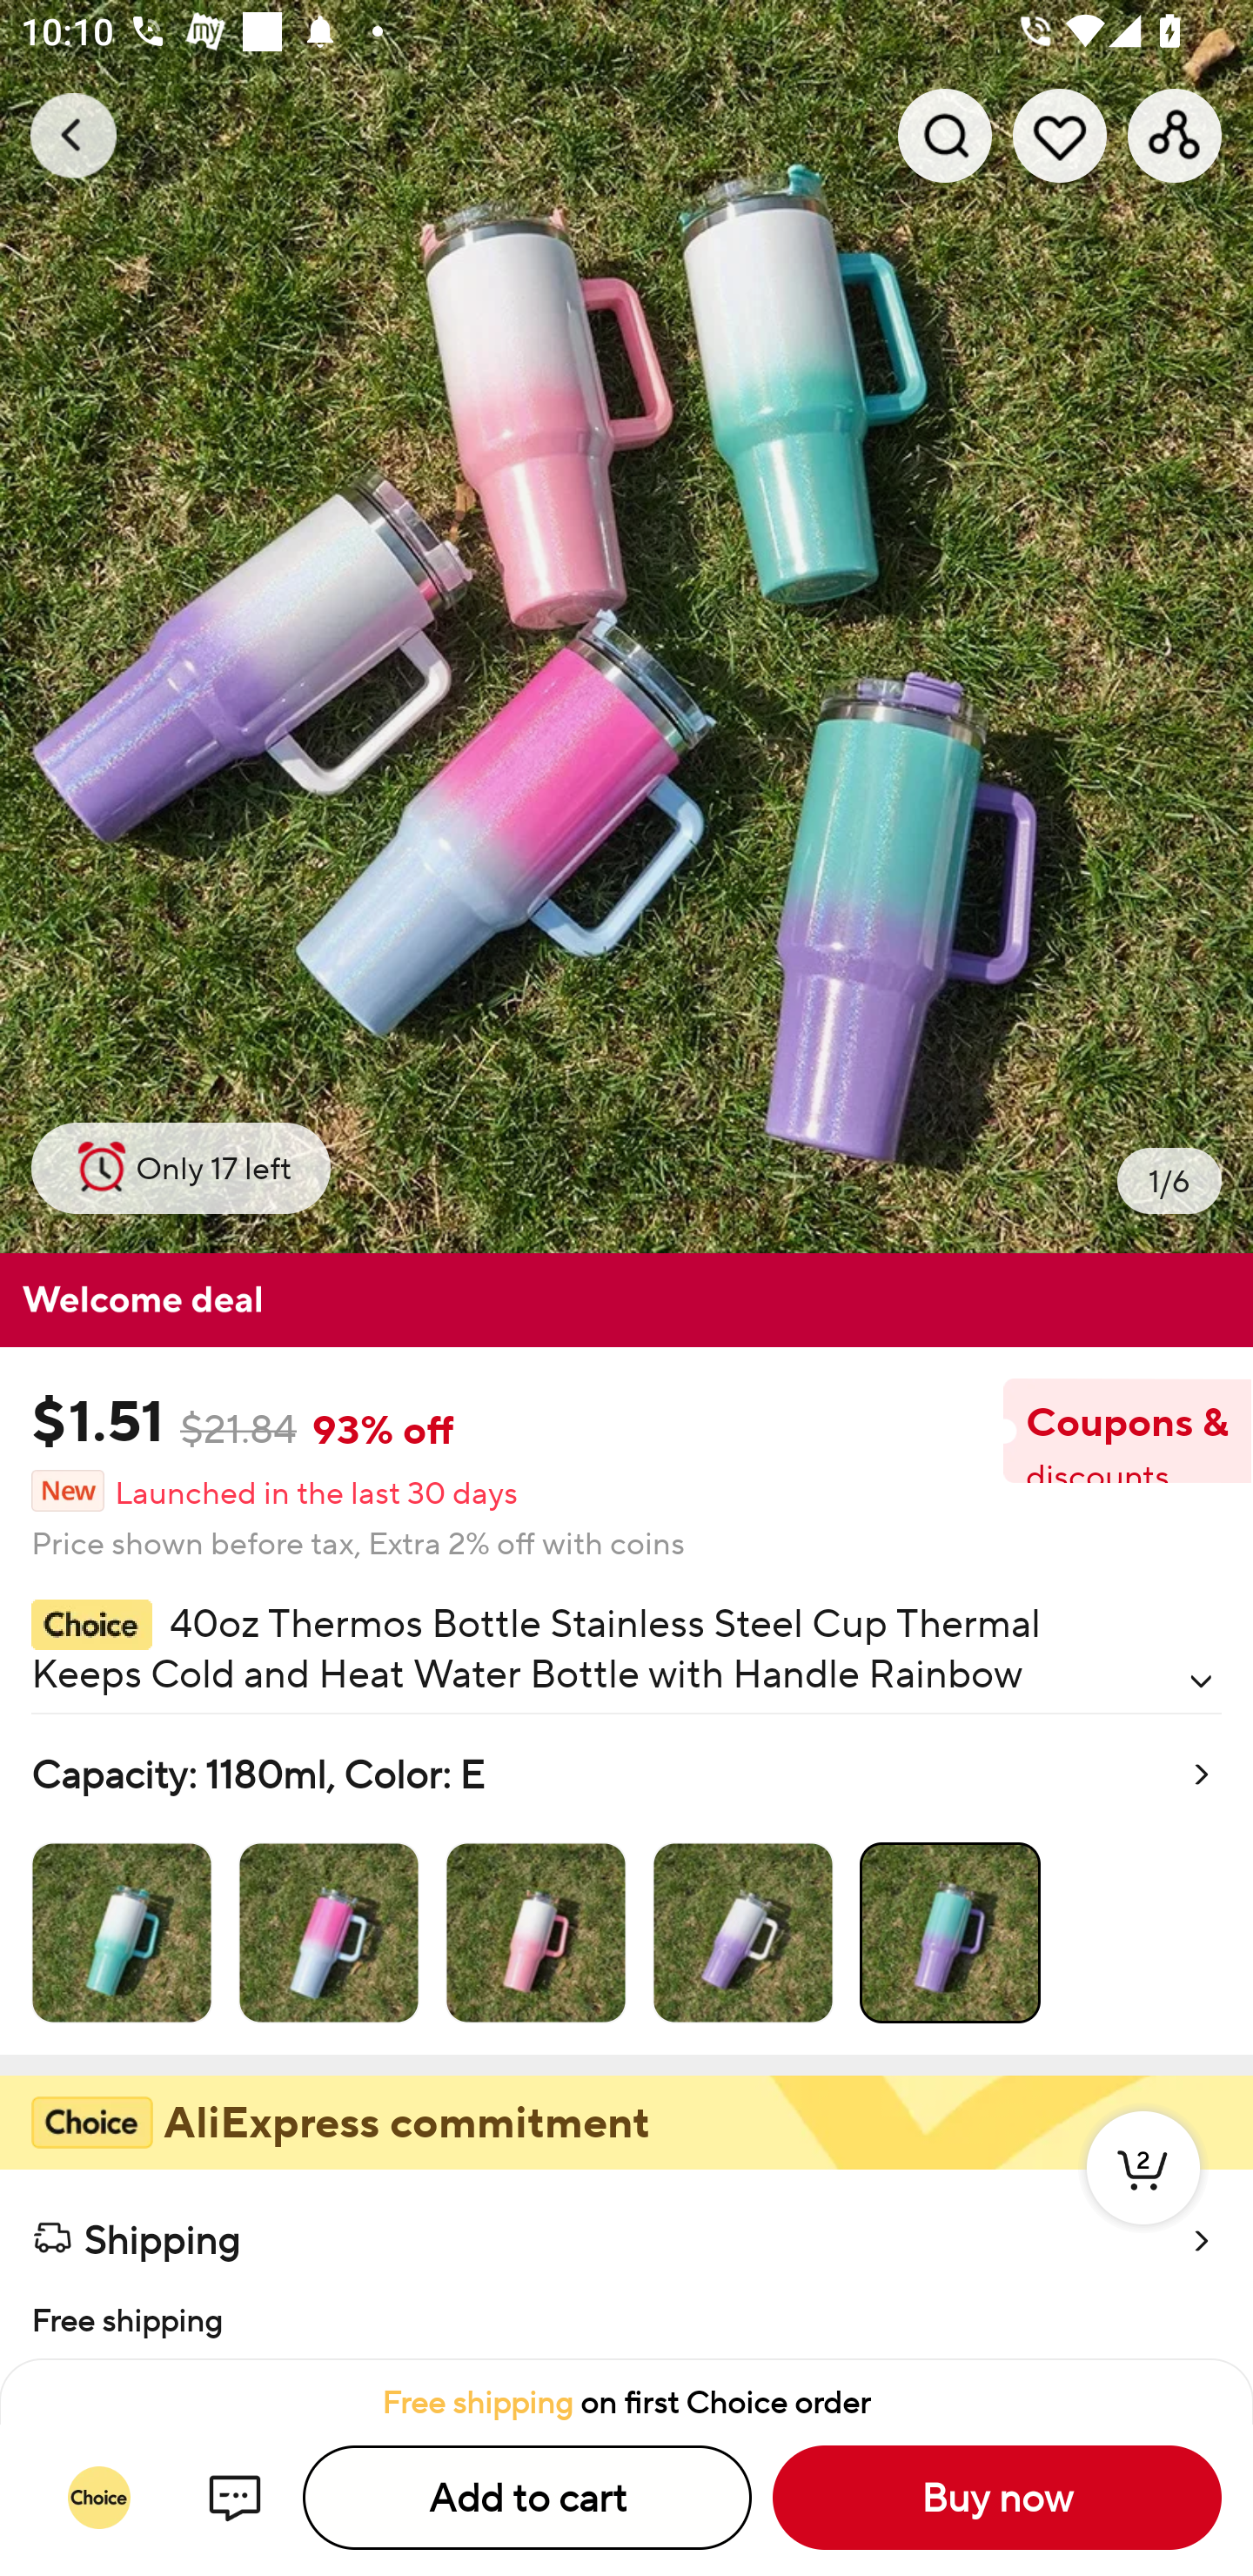  What do you see at coordinates (527, 2498) in the screenshot?
I see `Add to cart` at bounding box center [527, 2498].